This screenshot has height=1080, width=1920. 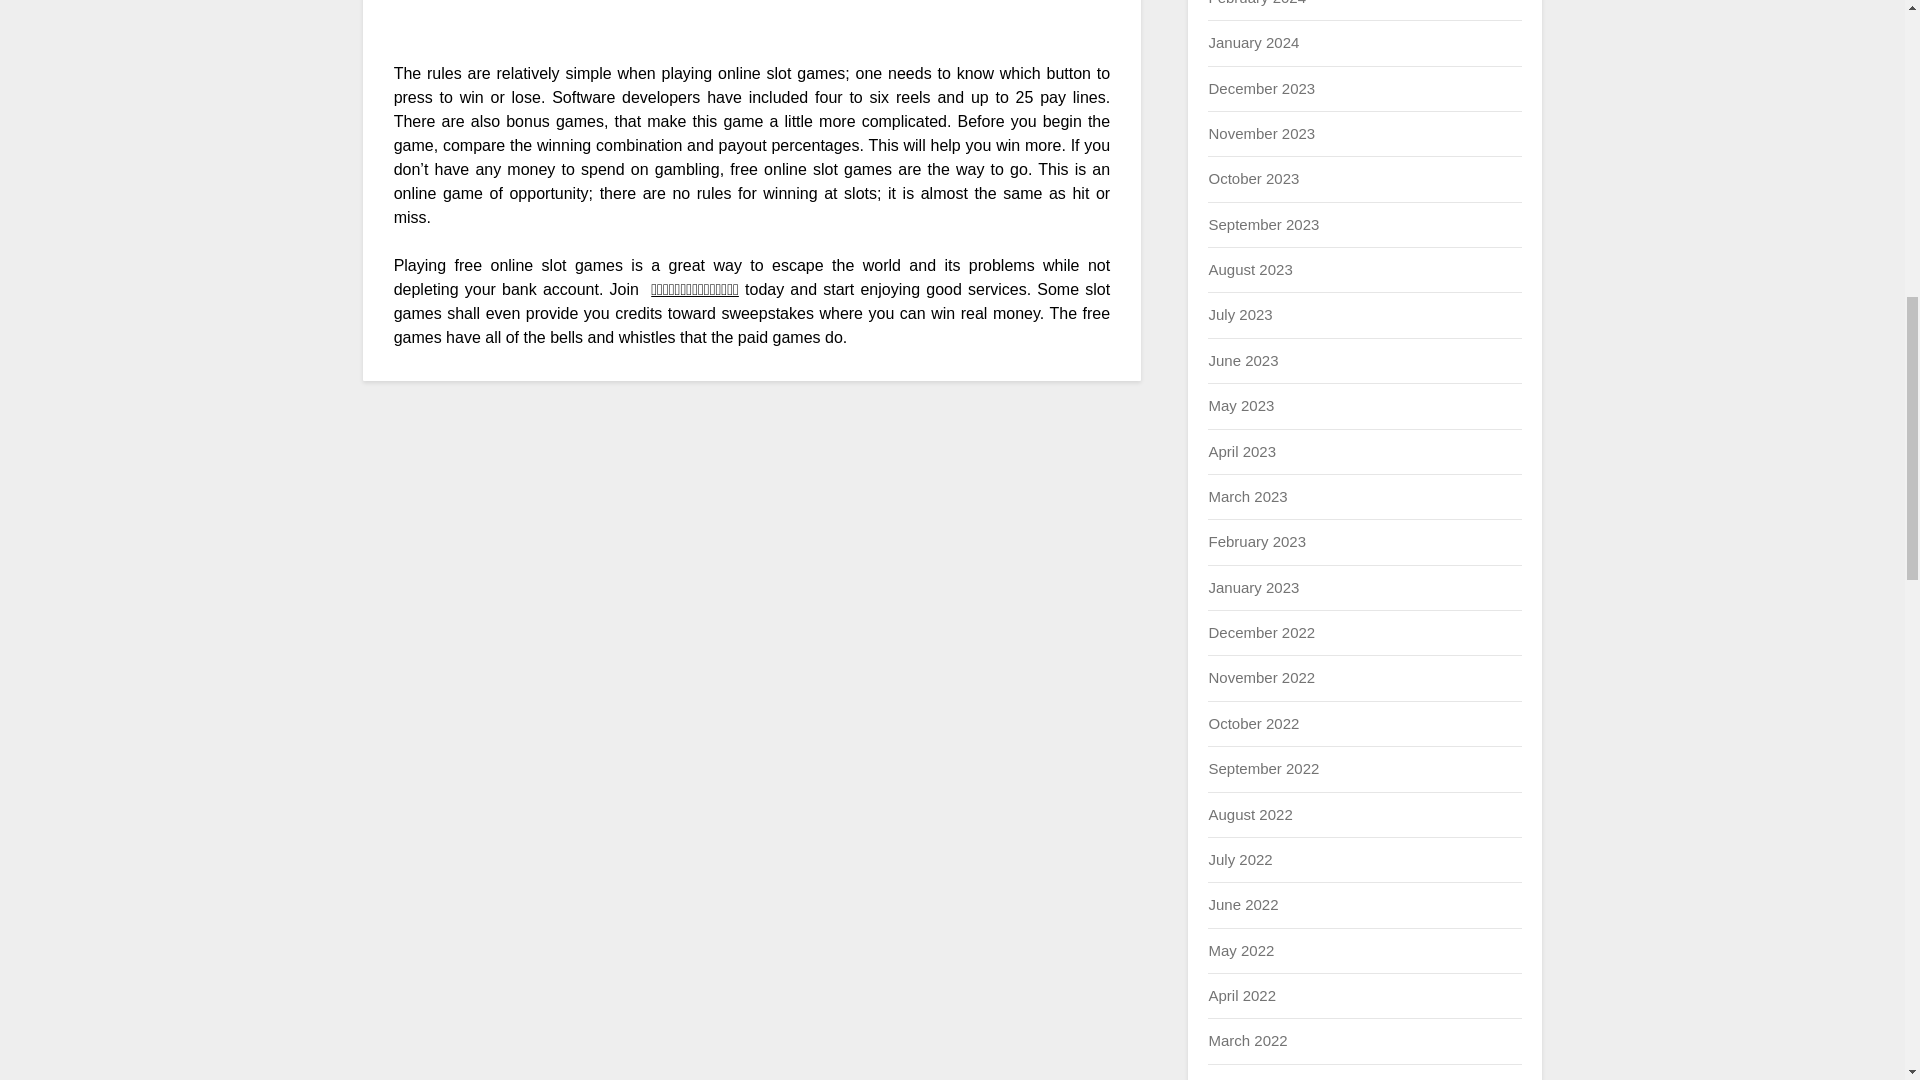 I want to click on August 2022, so click(x=1250, y=814).